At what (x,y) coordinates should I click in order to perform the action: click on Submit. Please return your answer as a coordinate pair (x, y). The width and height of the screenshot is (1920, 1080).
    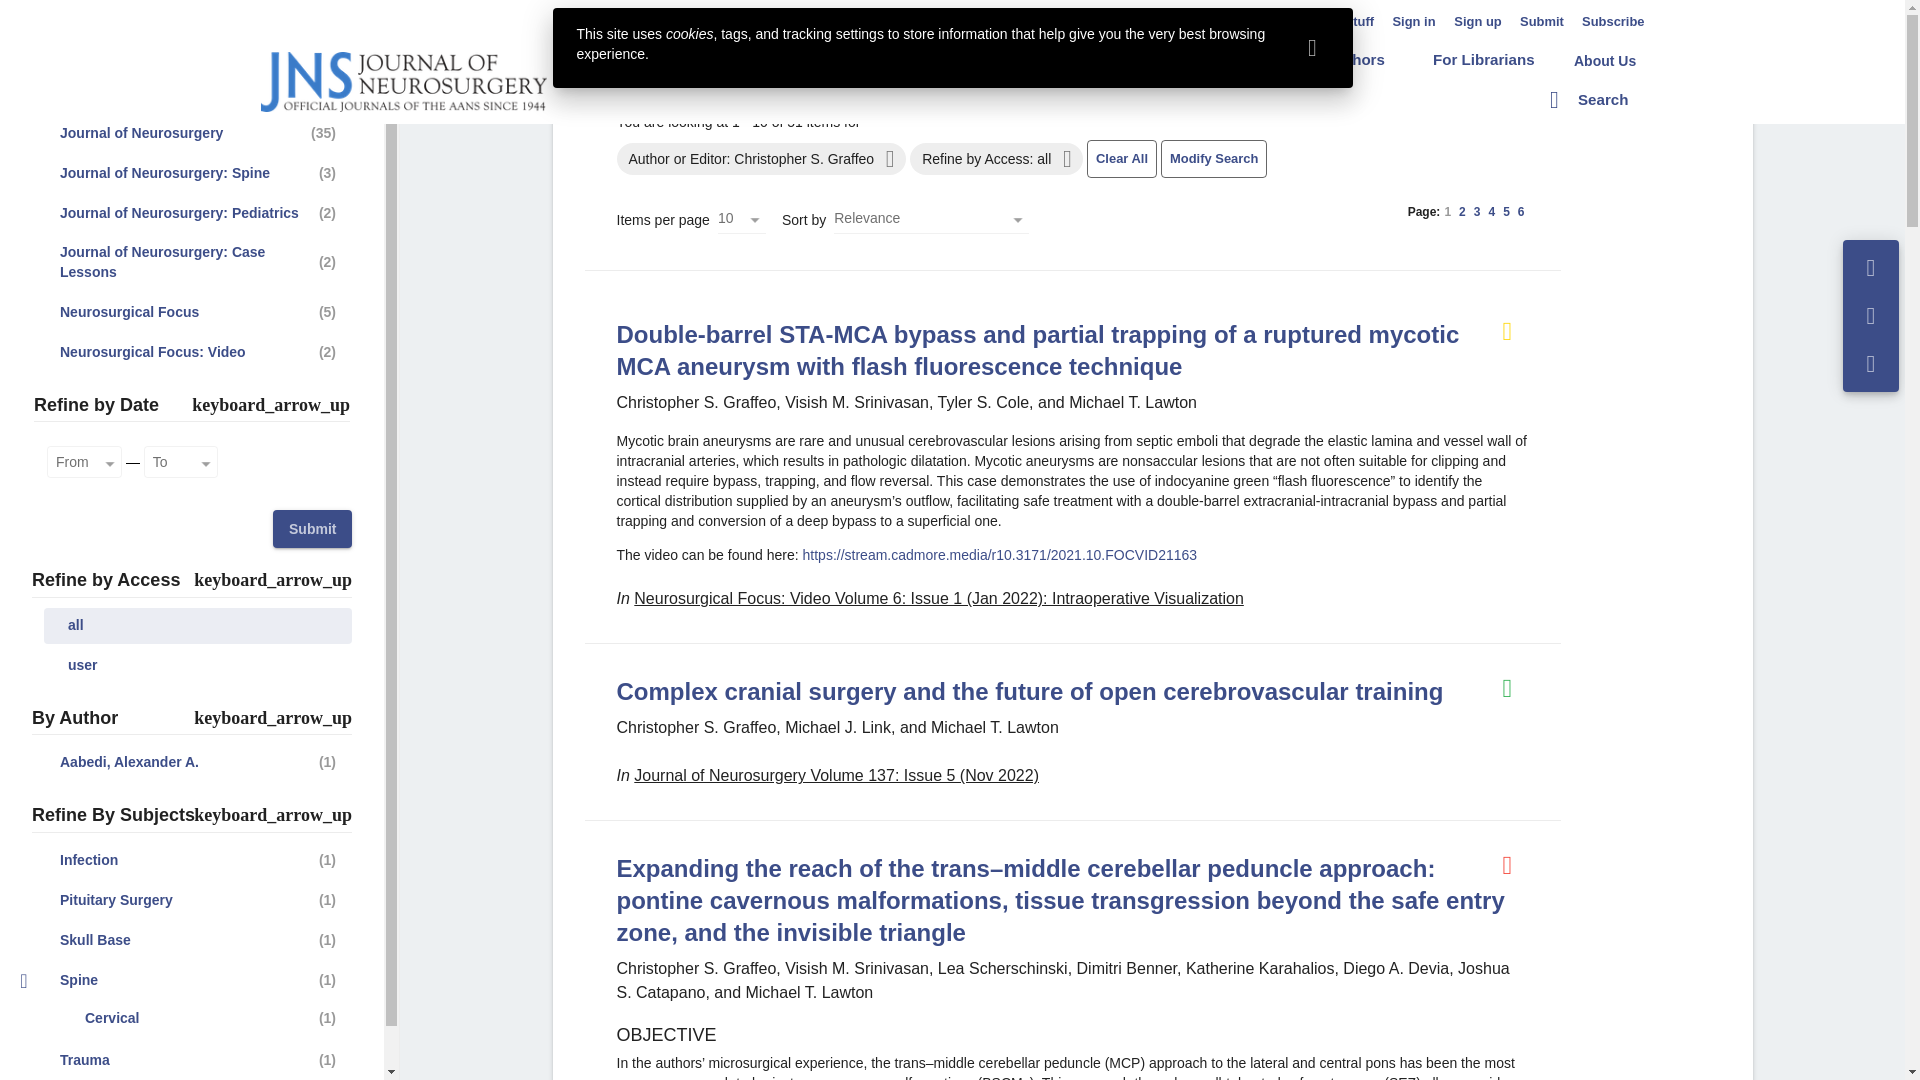
    Looking at the image, I should click on (1542, 22).